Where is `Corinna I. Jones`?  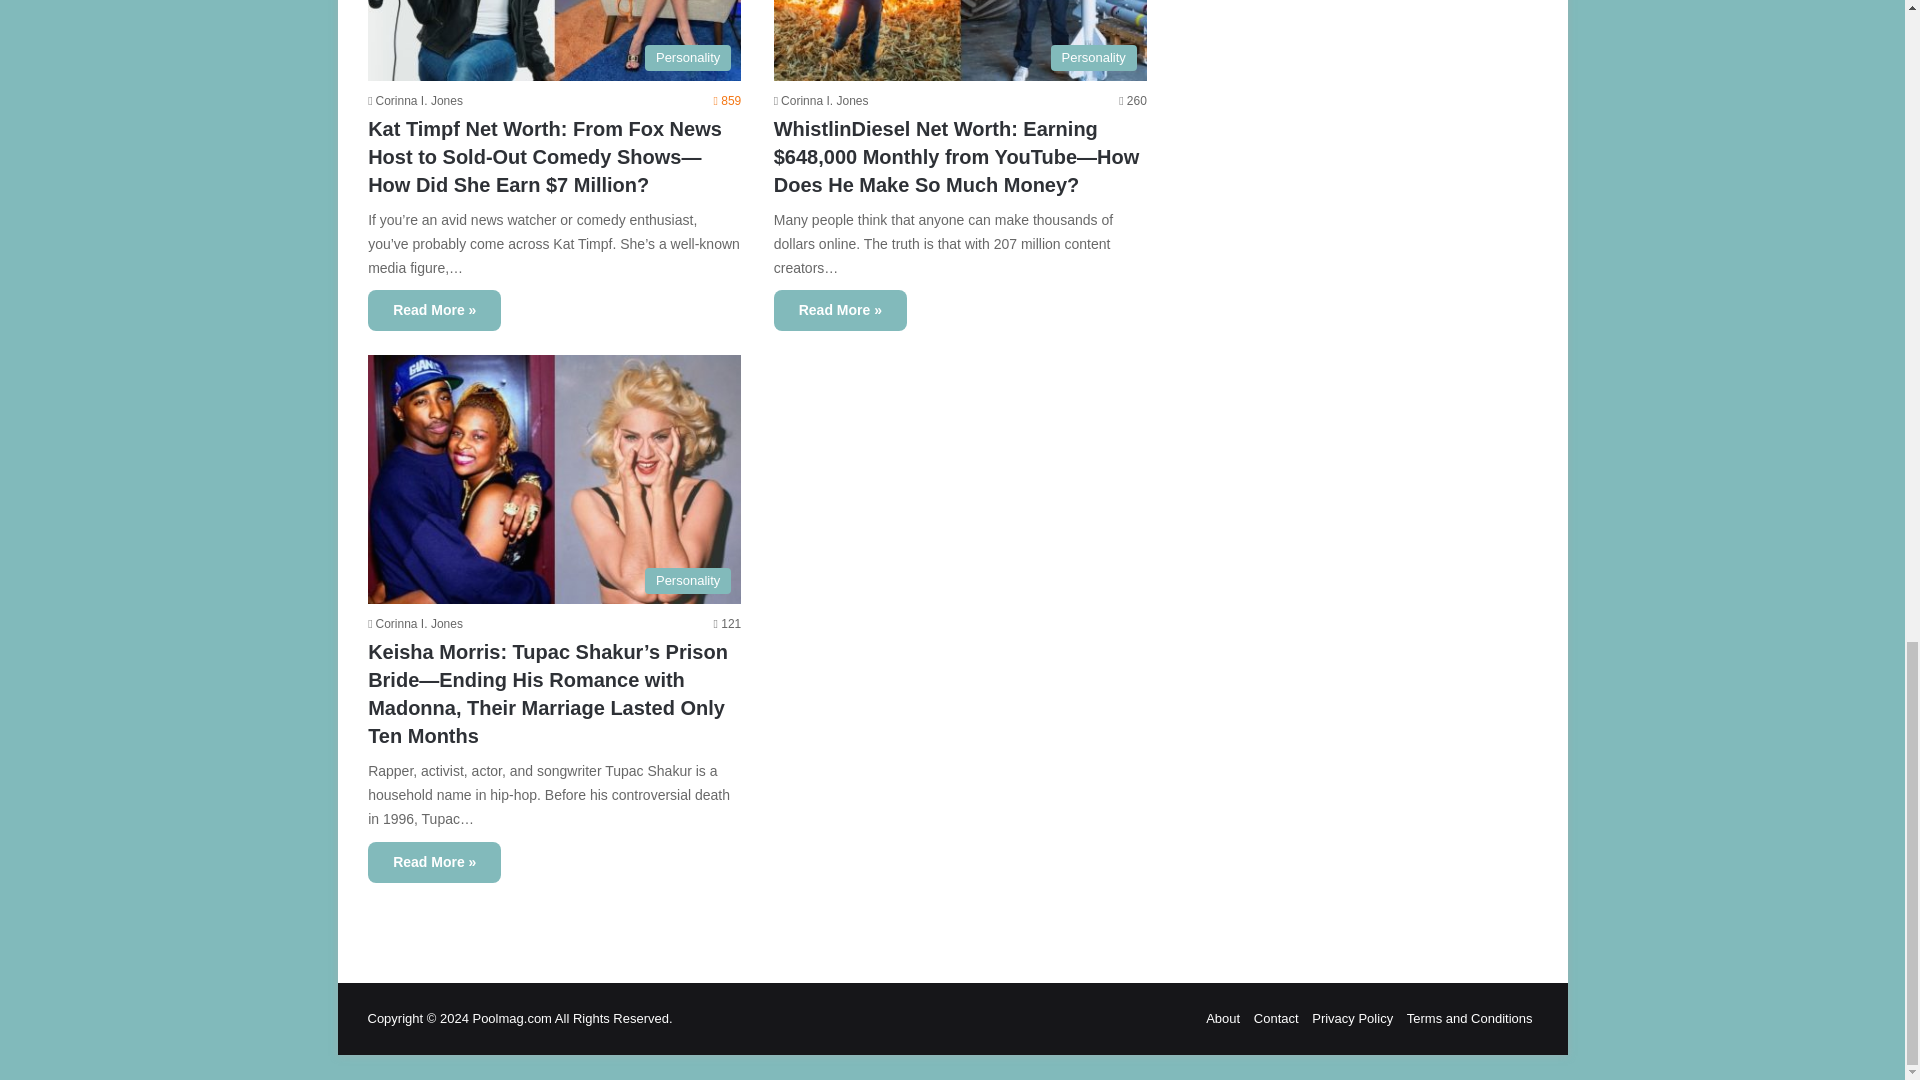
Corinna I. Jones is located at coordinates (415, 623).